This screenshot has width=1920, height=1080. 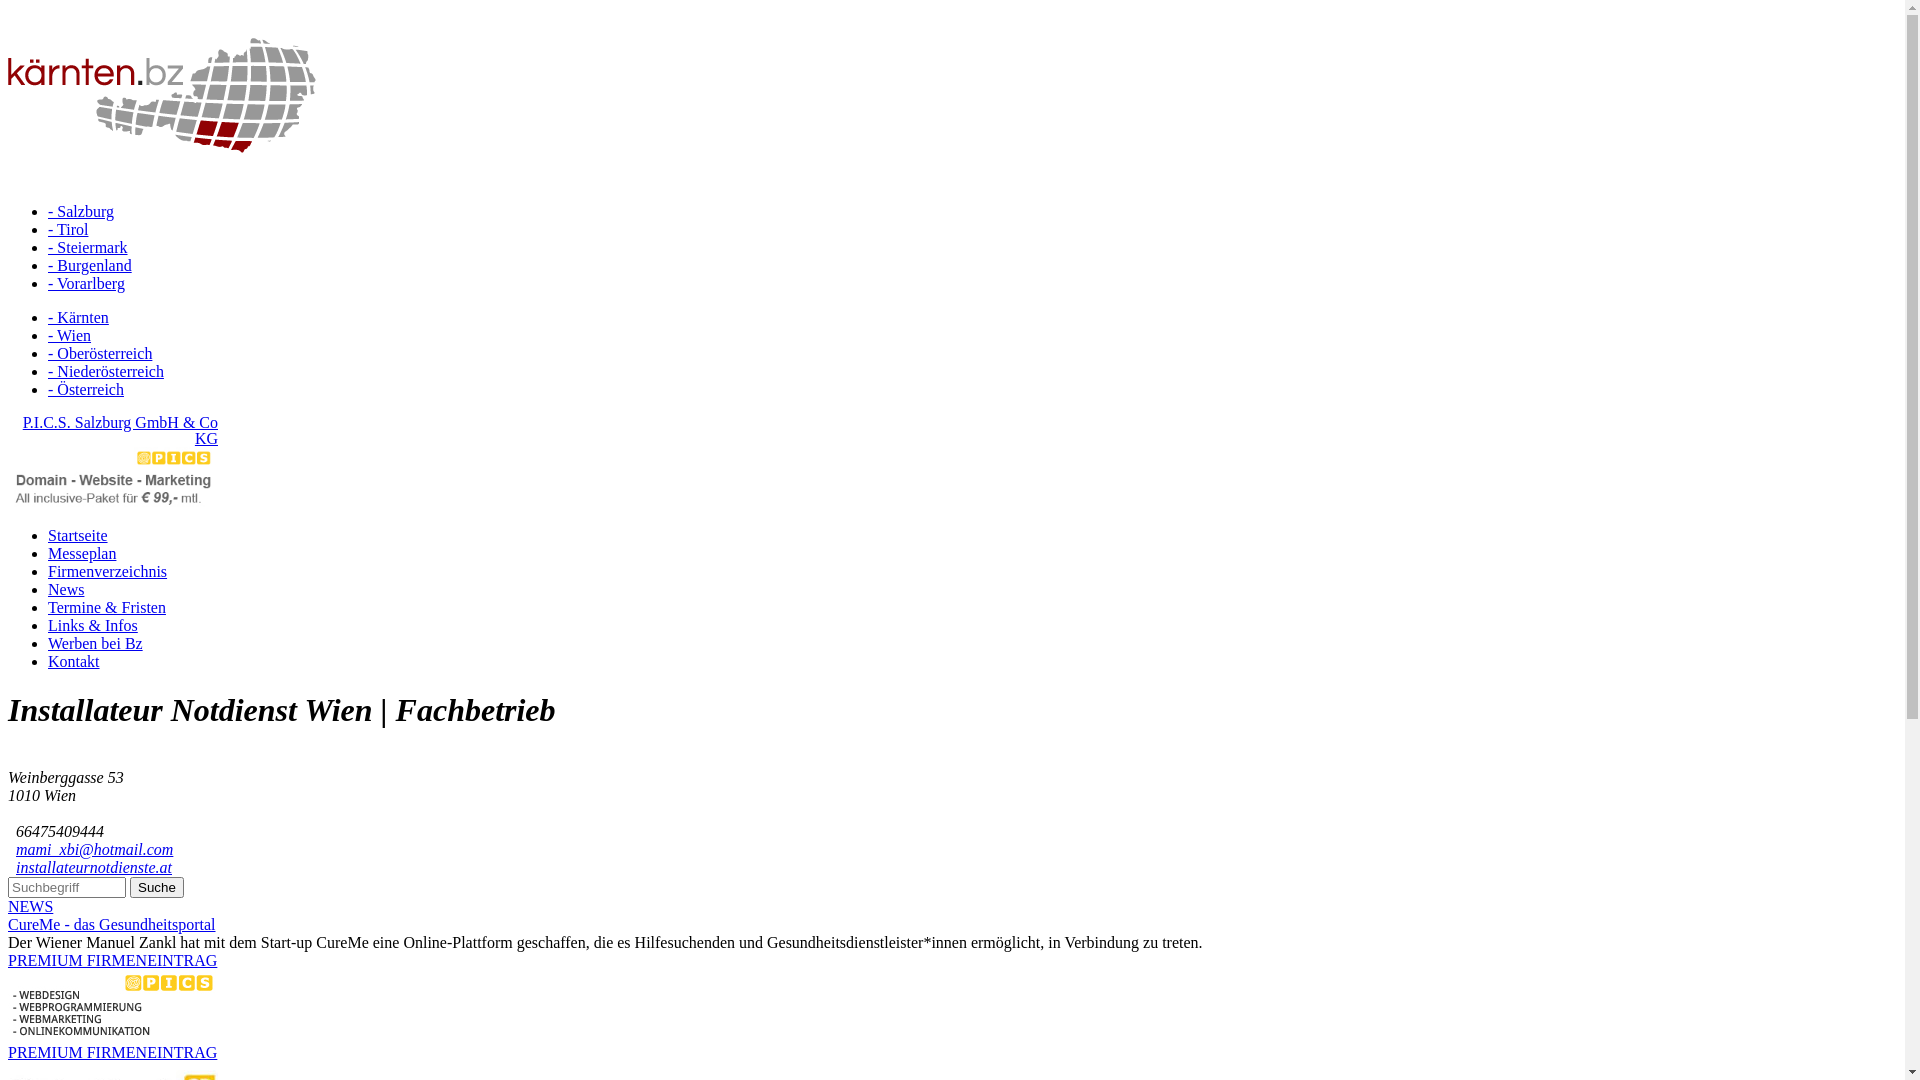 I want to click on Kontakt, so click(x=74, y=662).